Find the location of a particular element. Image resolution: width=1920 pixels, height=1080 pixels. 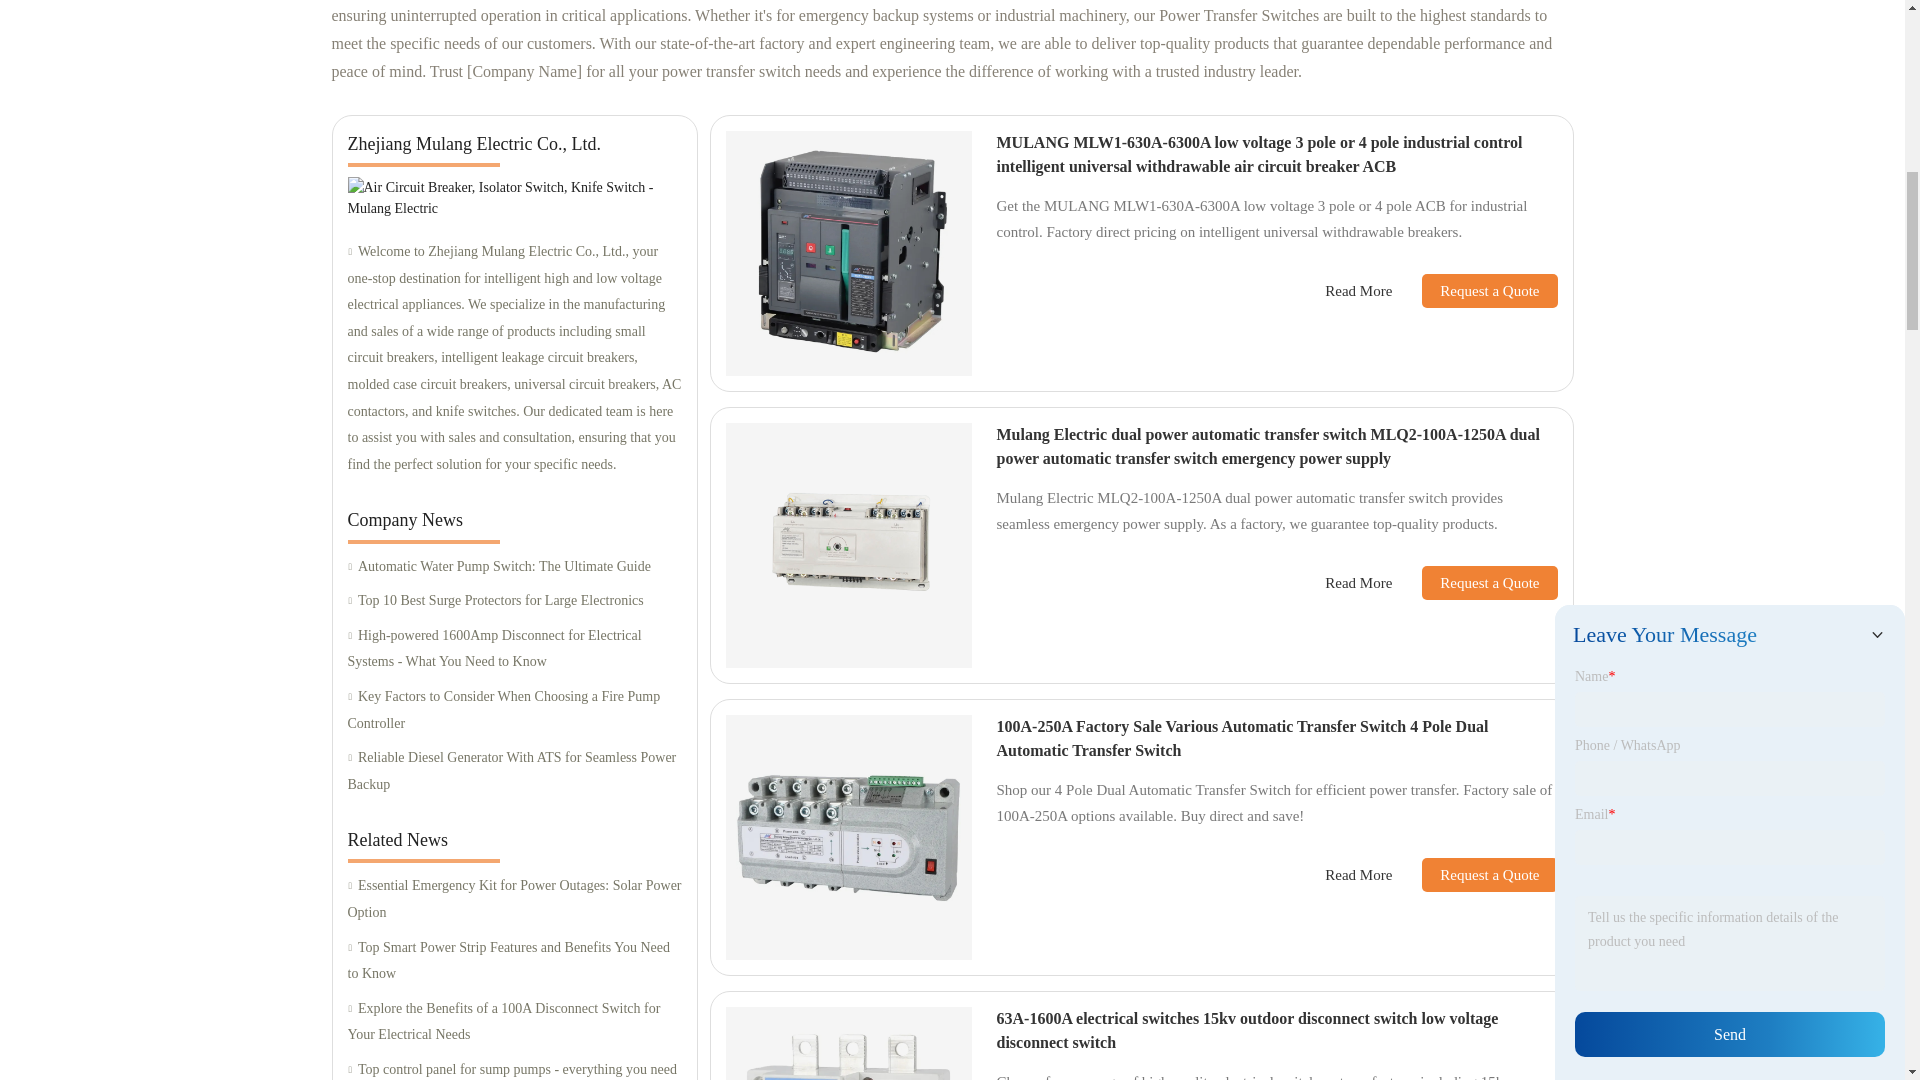

Read More is located at coordinates (1358, 291).